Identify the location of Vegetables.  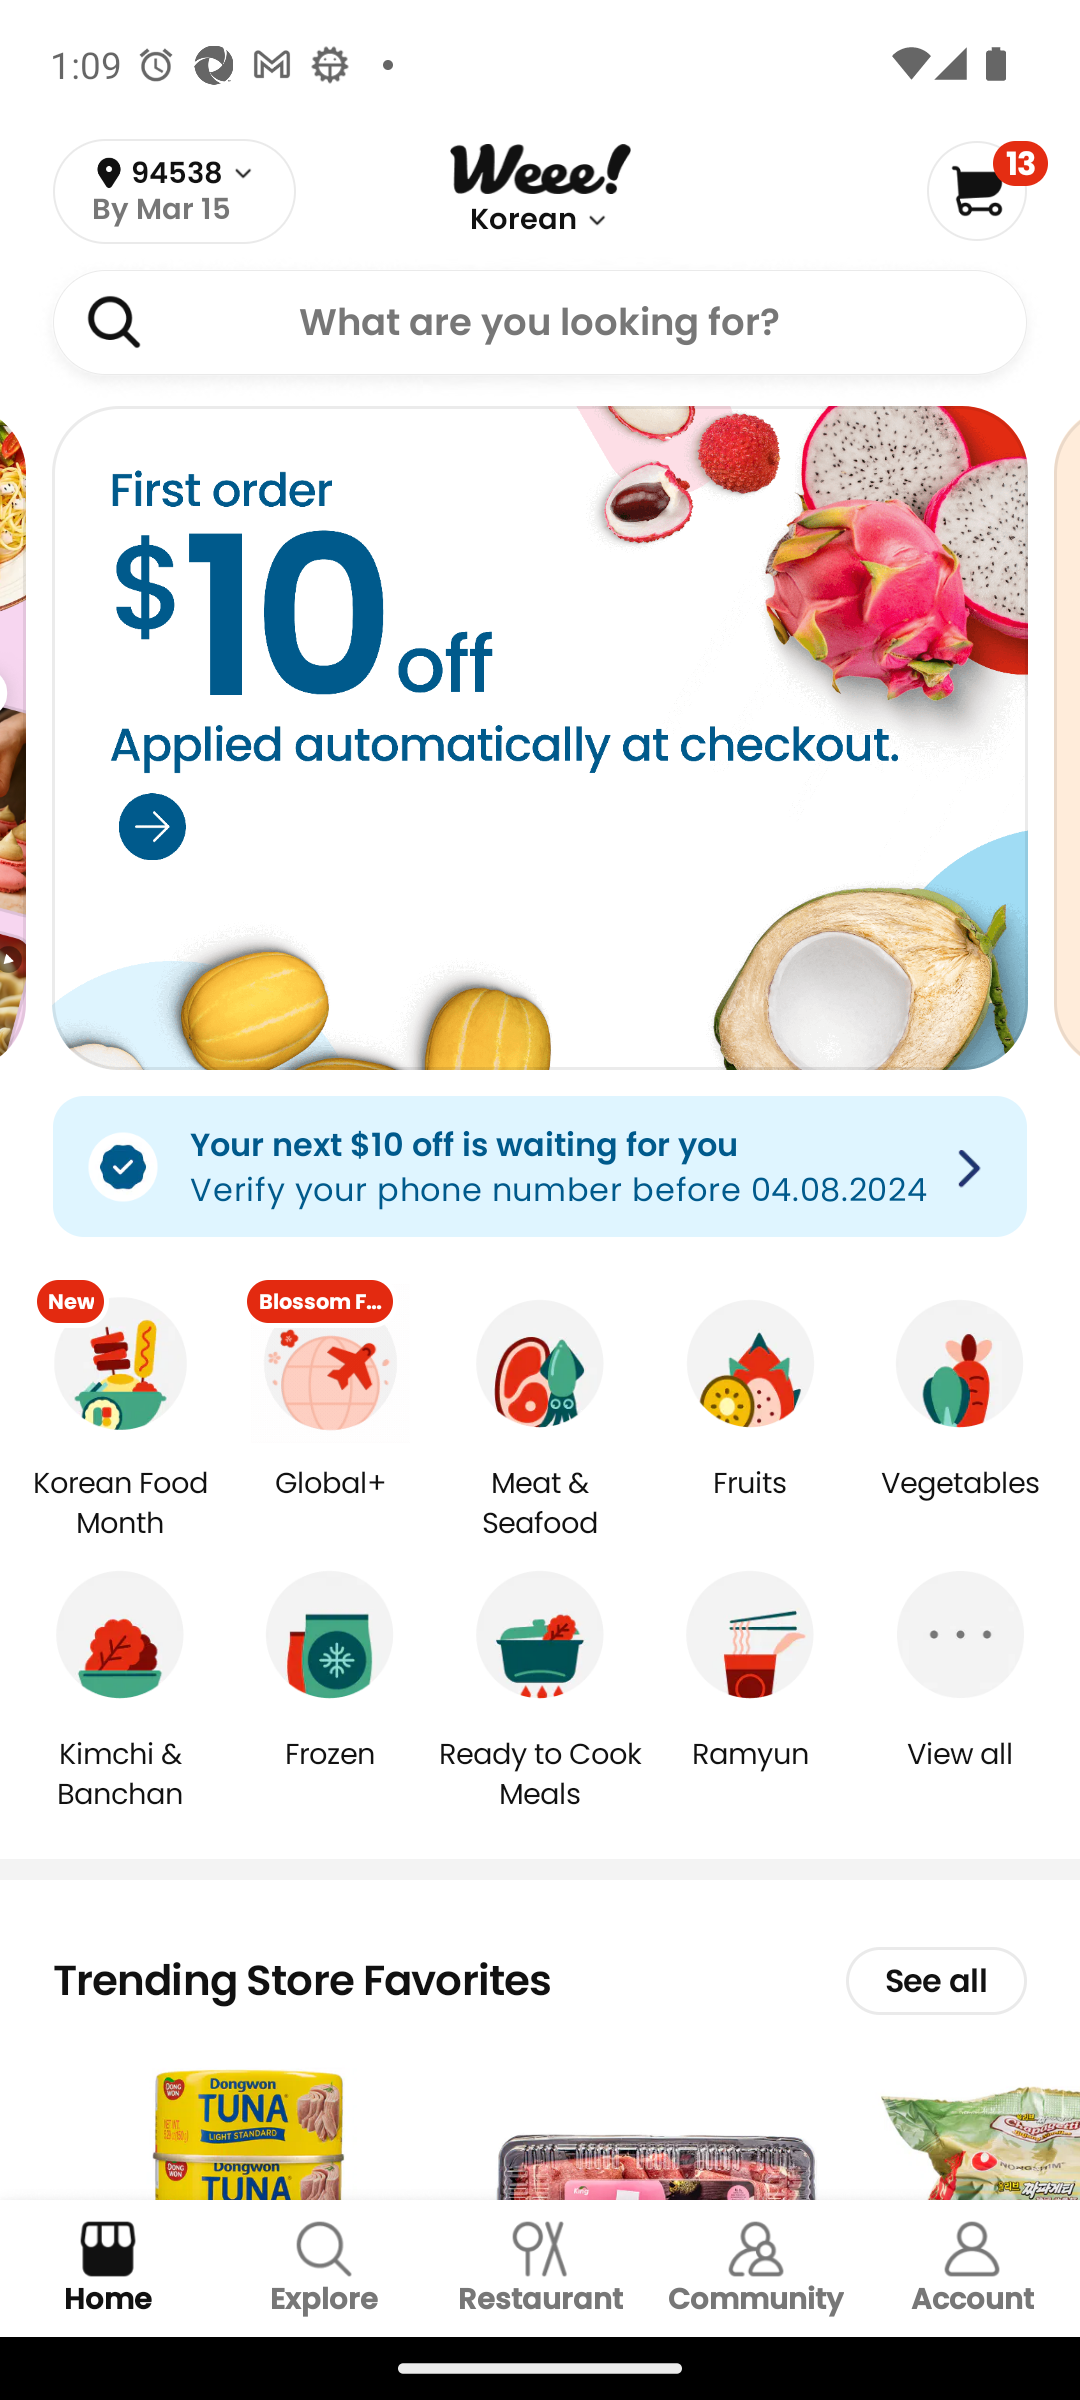
(960, 1504).